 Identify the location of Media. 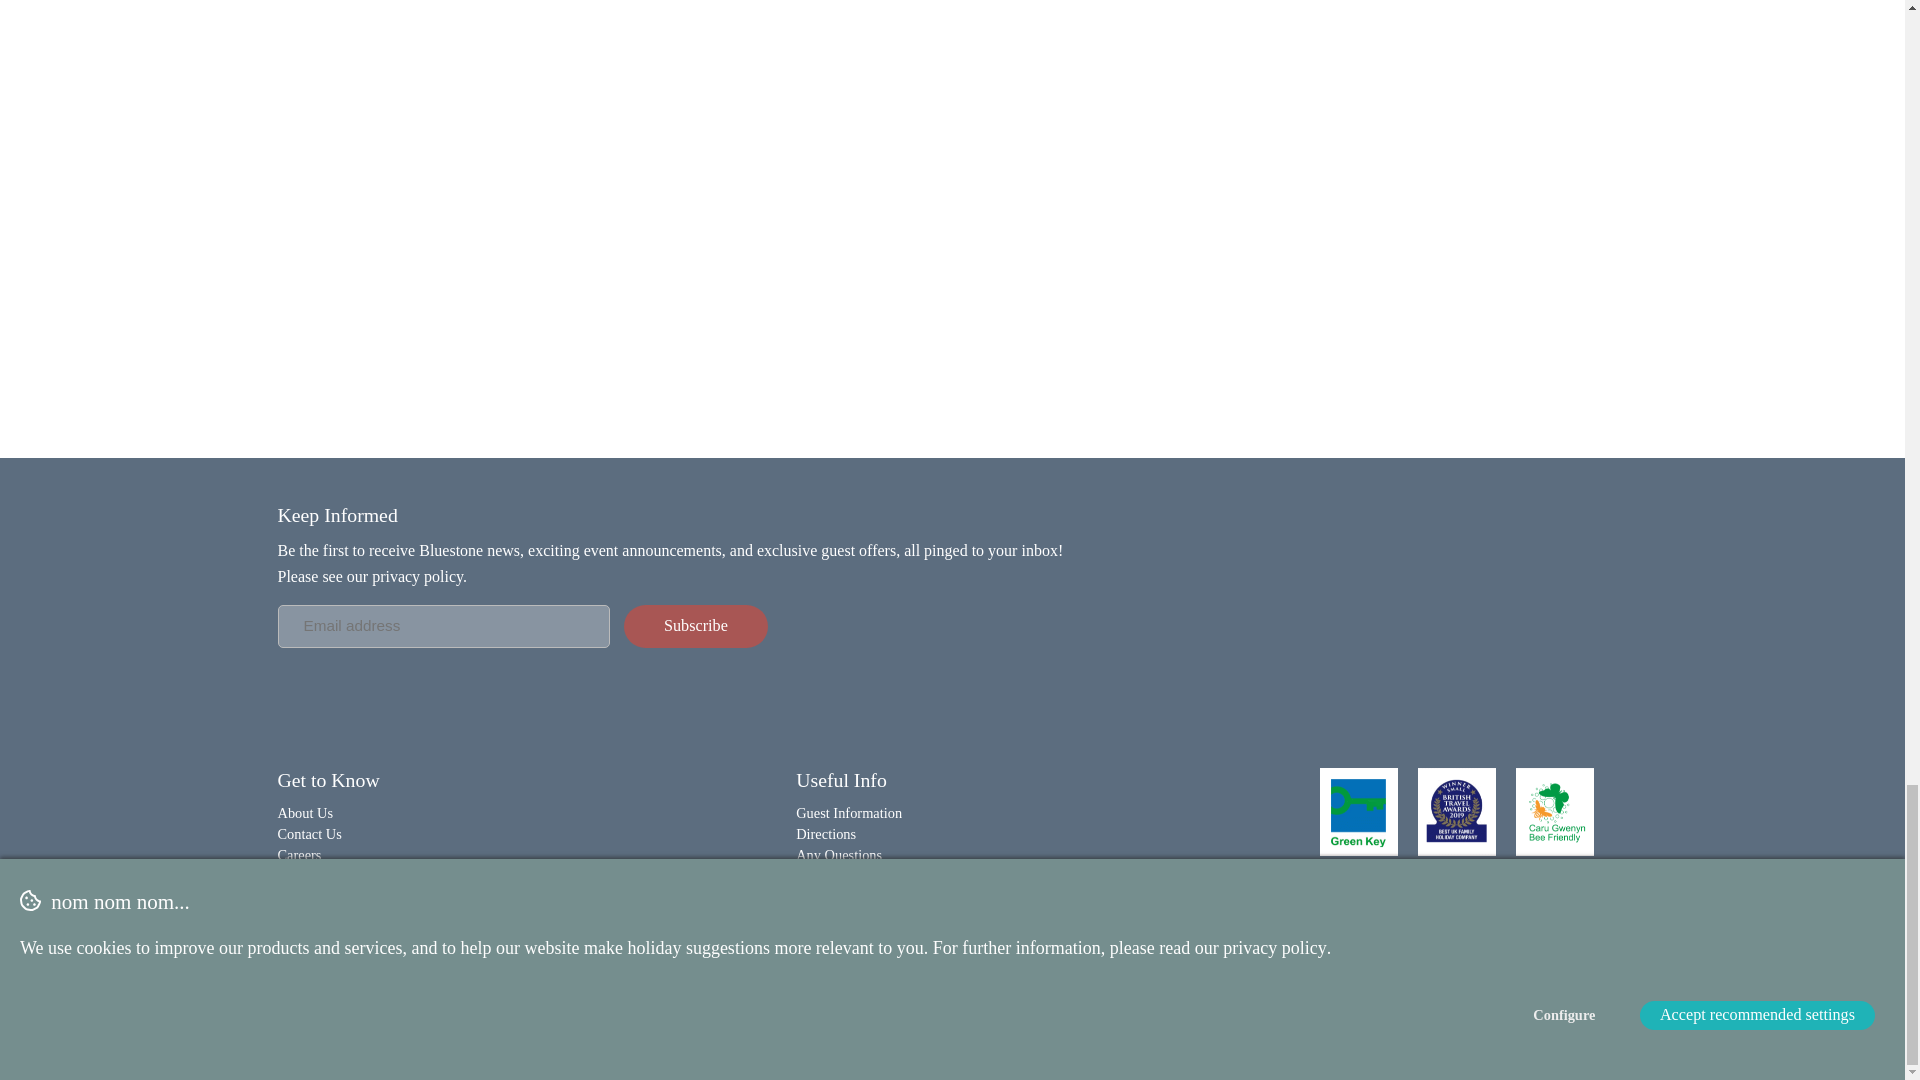
(296, 896).